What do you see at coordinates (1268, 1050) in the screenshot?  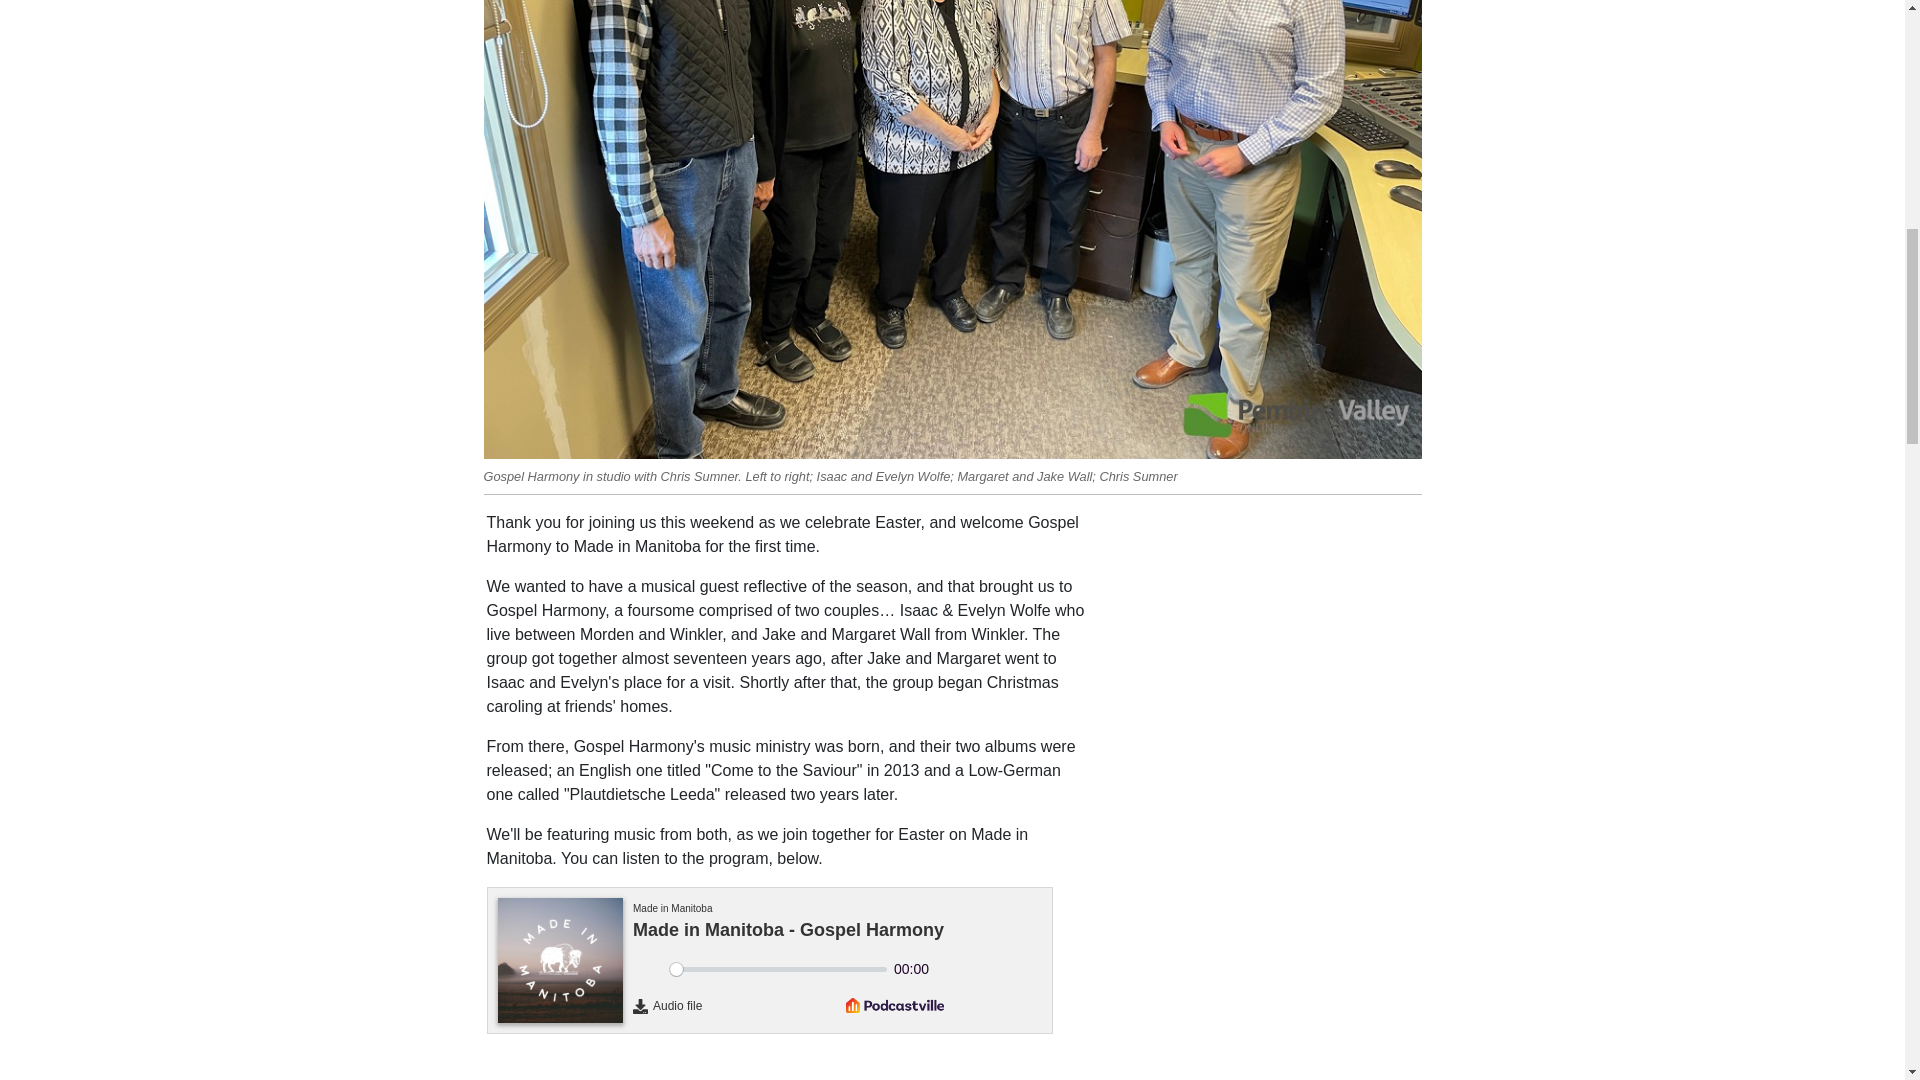 I see `3rd party ad content` at bounding box center [1268, 1050].